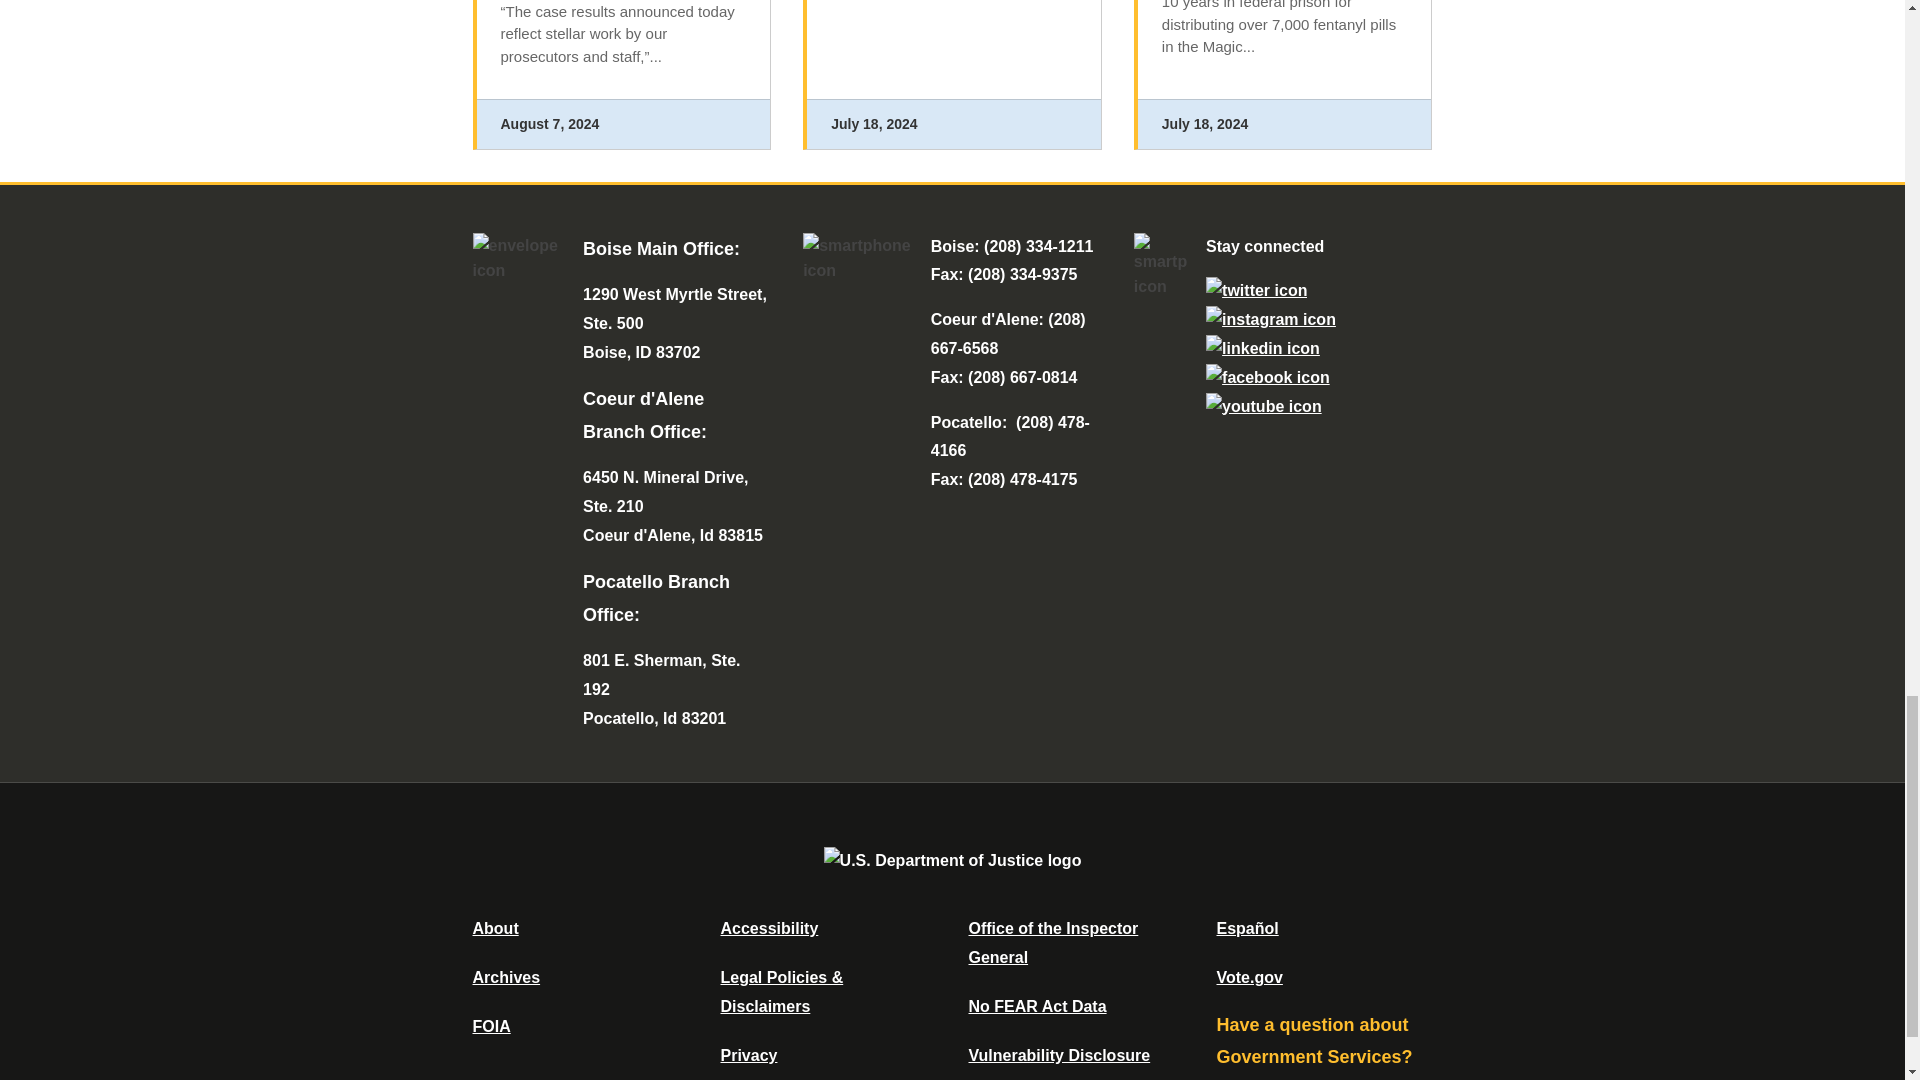  I want to click on Data Posted Pursuant To The No Fear Act, so click(1036, 1006).